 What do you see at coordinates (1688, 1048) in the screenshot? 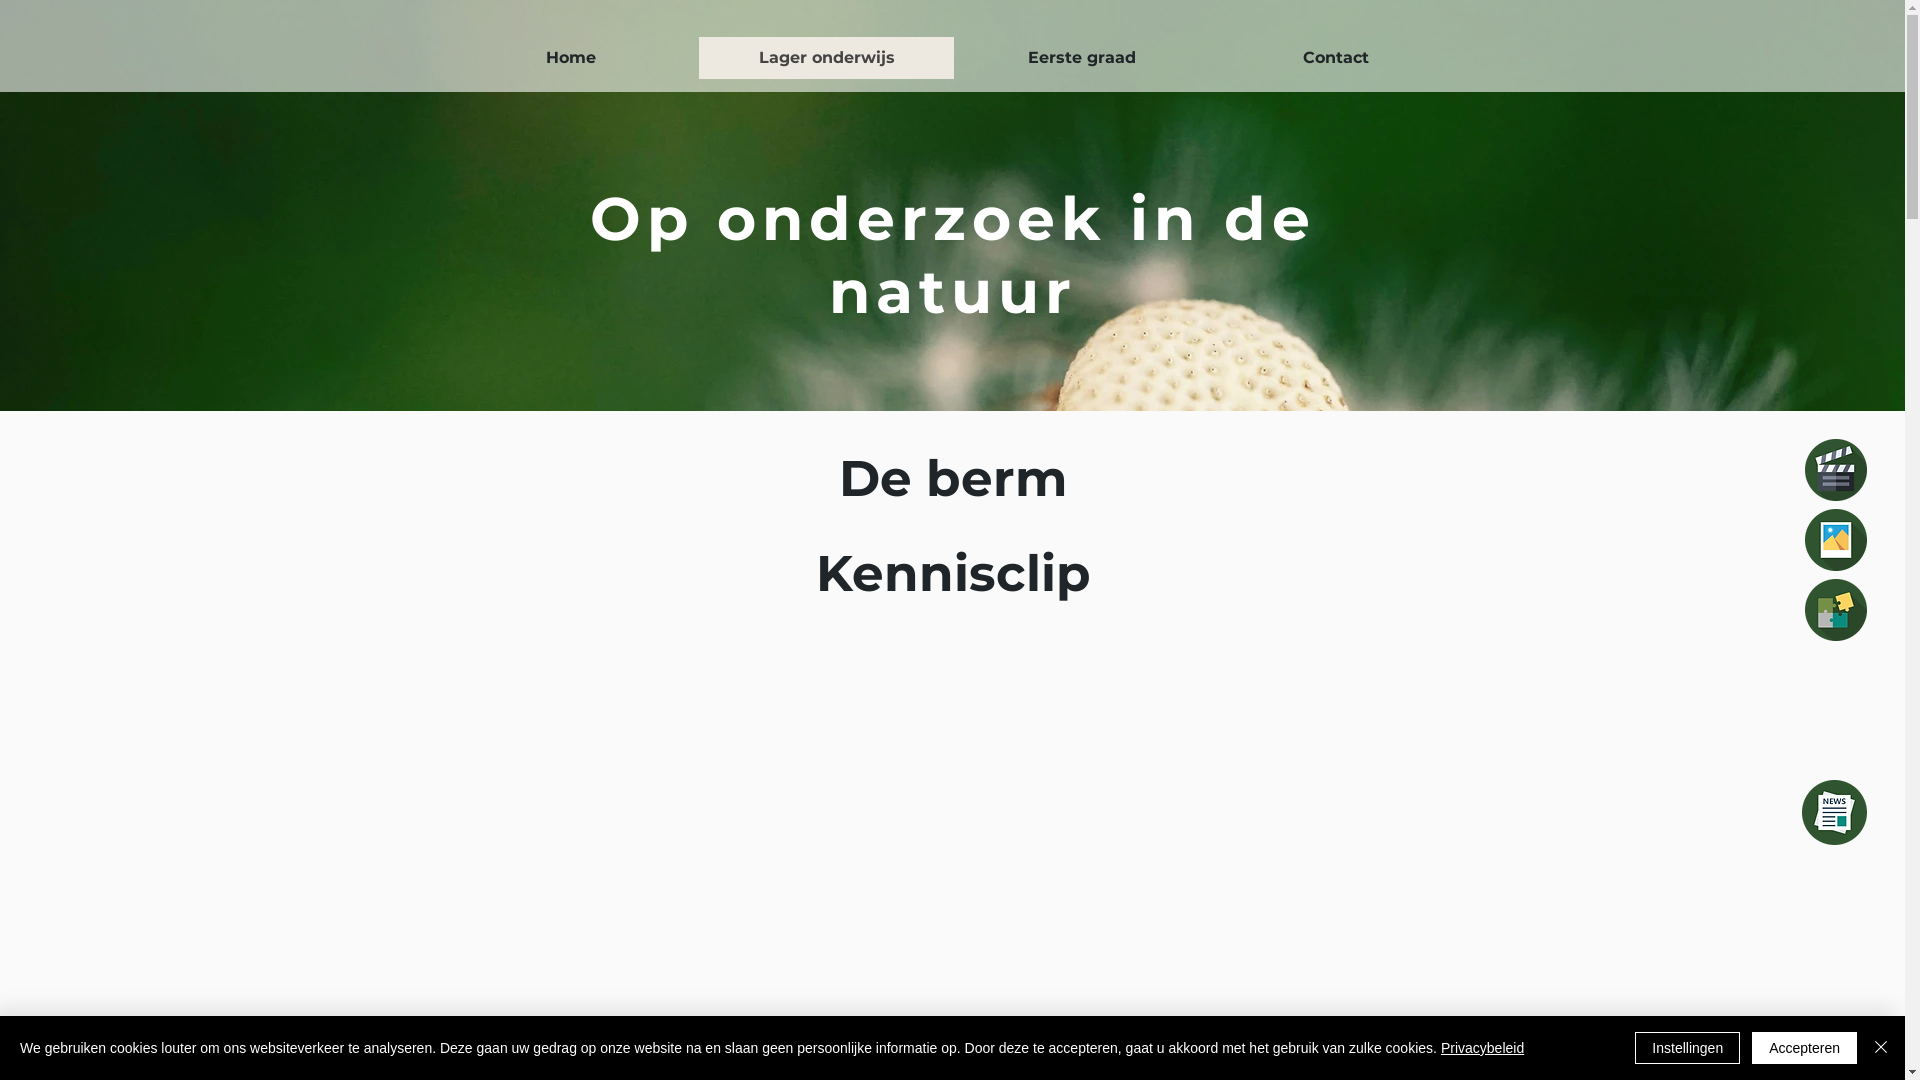
I see `Instellingen` at bounding box center [1688, 1048].